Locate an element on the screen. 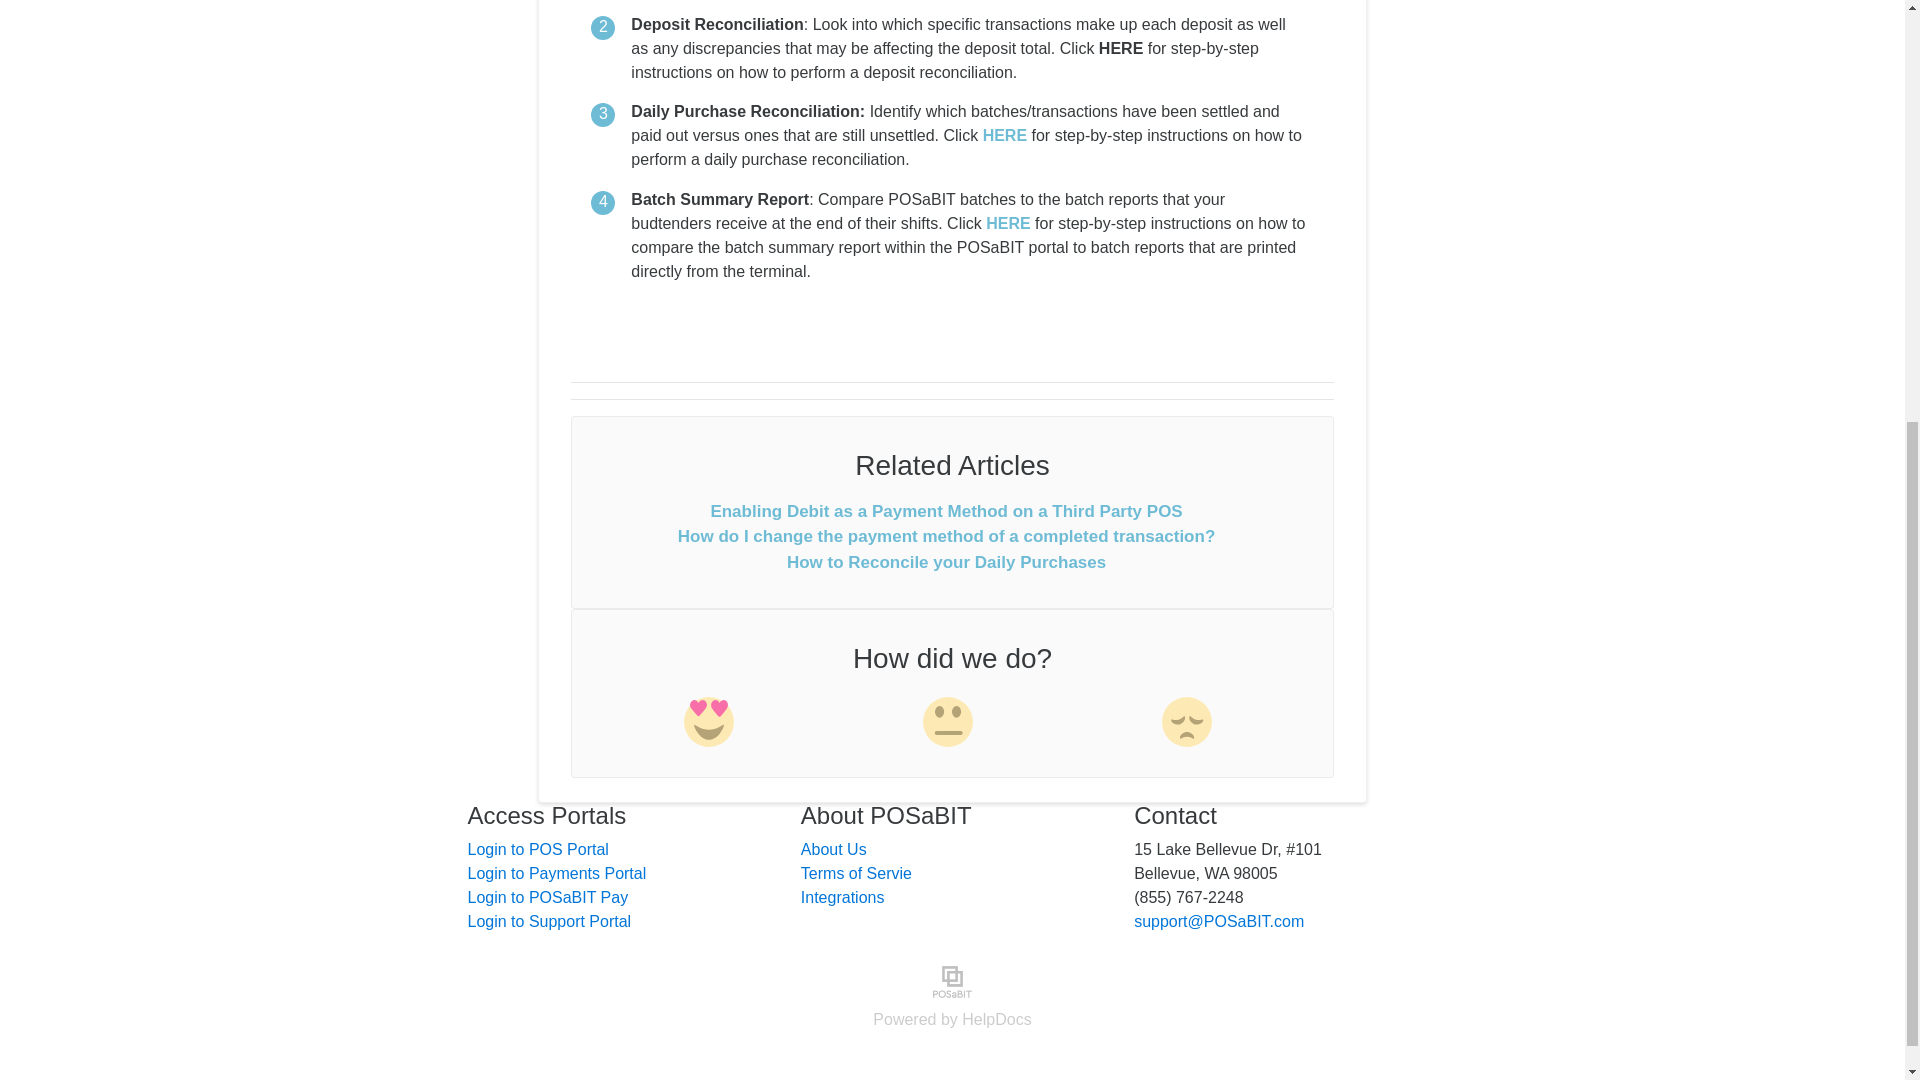 This screenshot has height=1080, width=1920. Integrations is located at coordinates (842, 897).